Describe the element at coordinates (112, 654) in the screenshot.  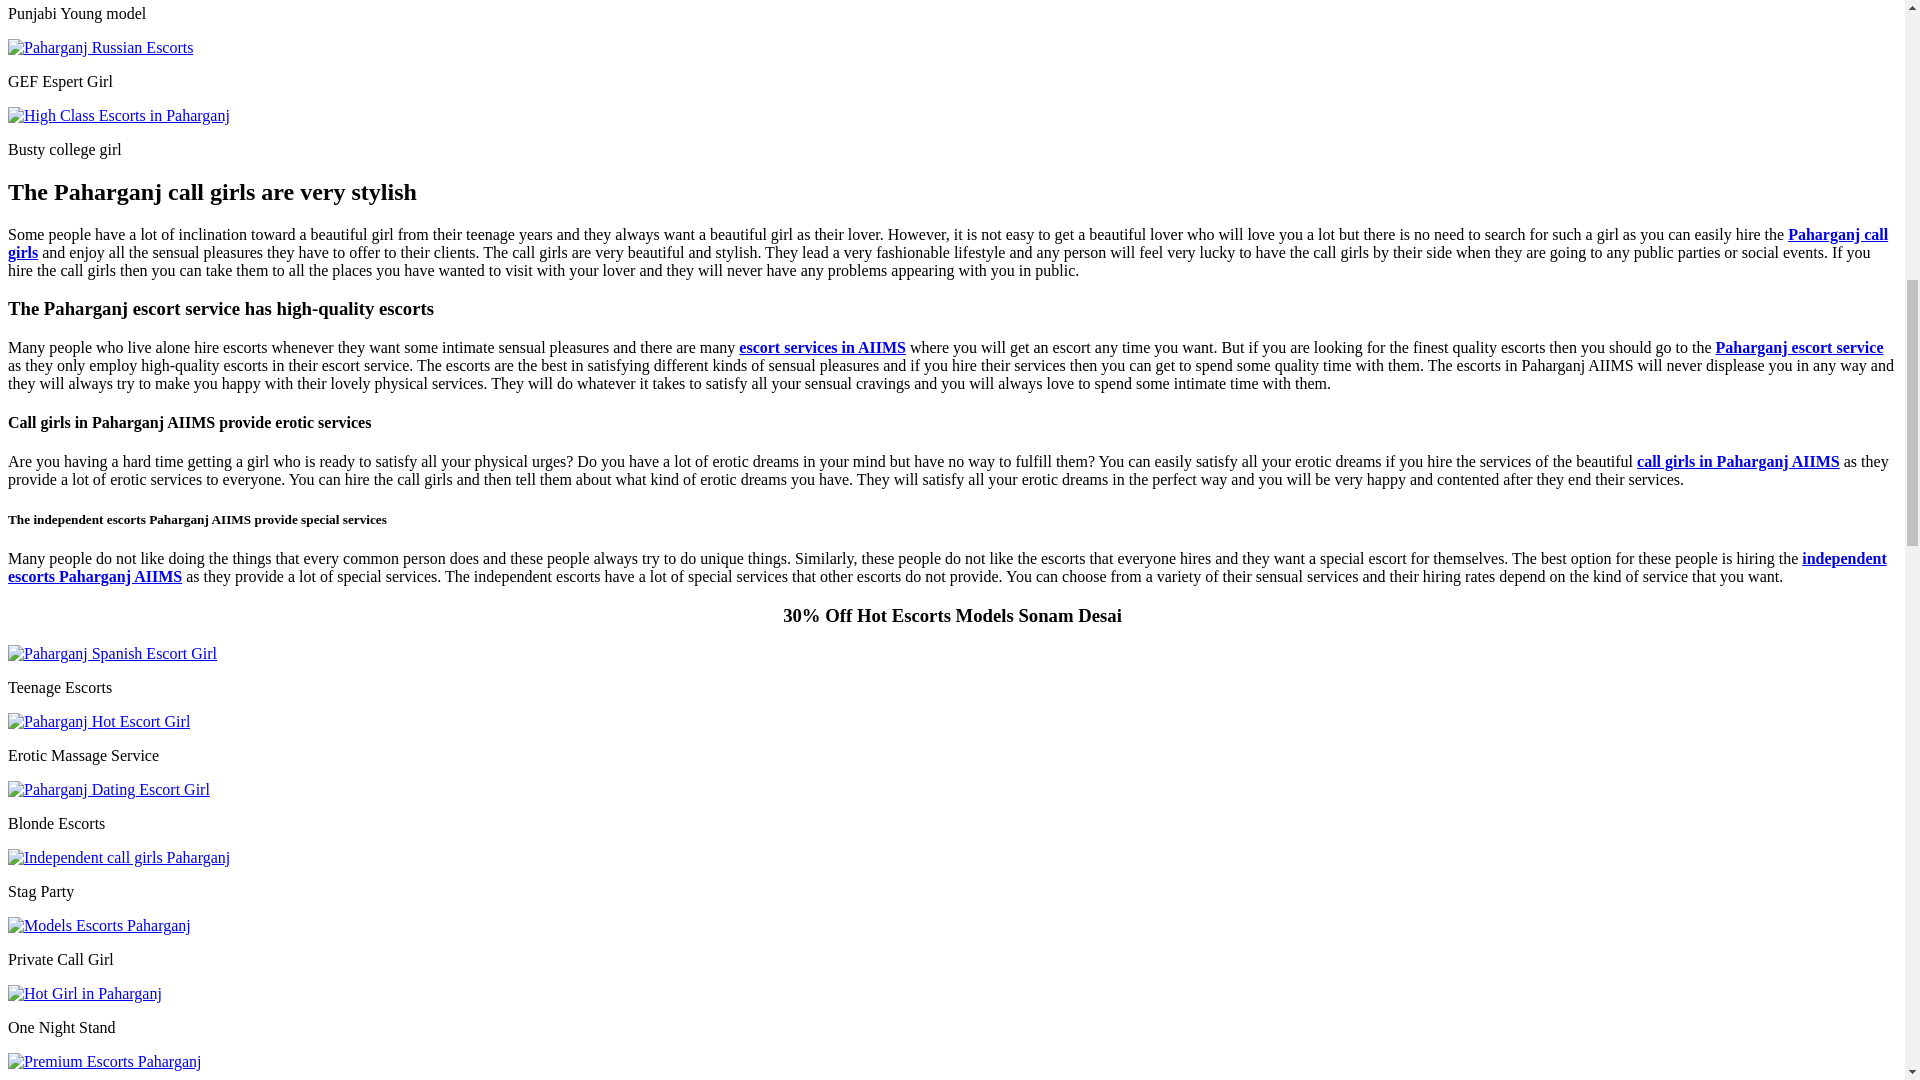
I see `Paharganj Spanish Escort Girl` at that location.